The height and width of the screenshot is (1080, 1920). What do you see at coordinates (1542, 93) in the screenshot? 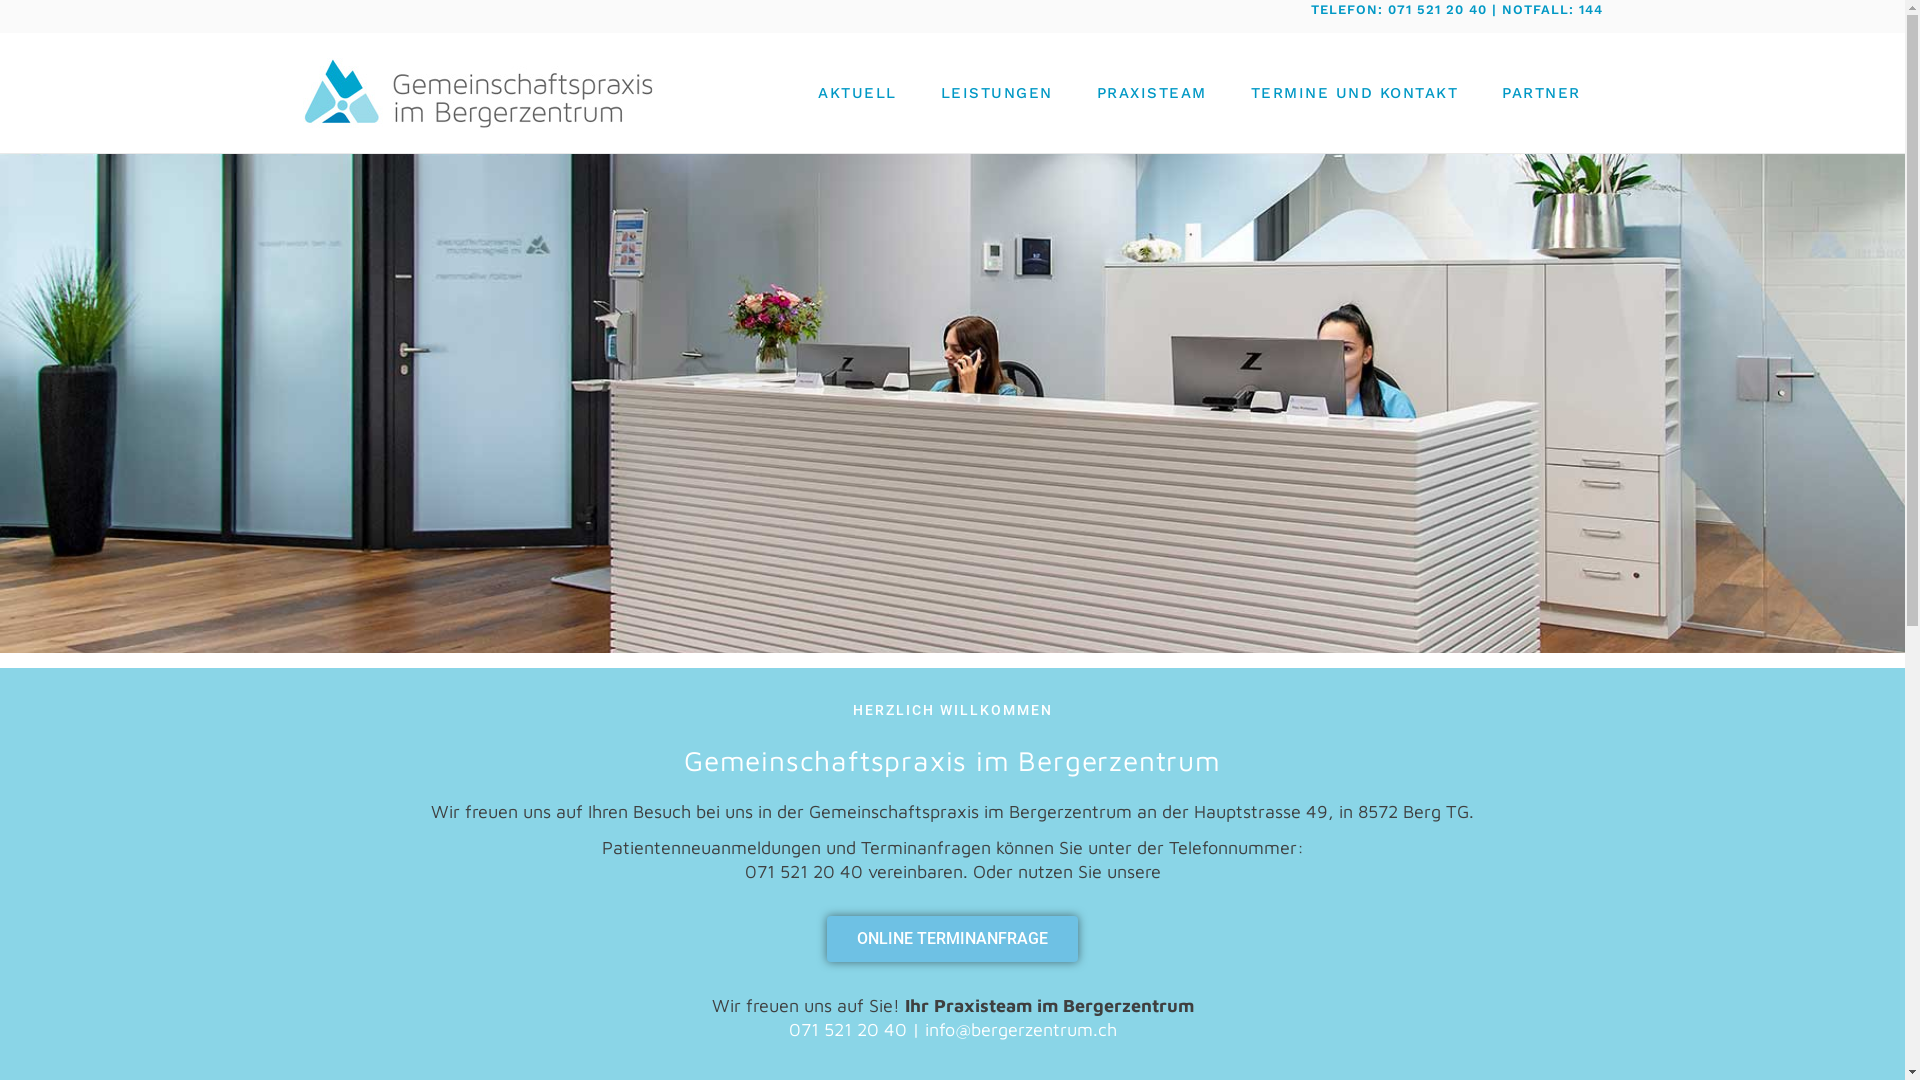
I see `PARTNER` at bounding box center [1542, 93].